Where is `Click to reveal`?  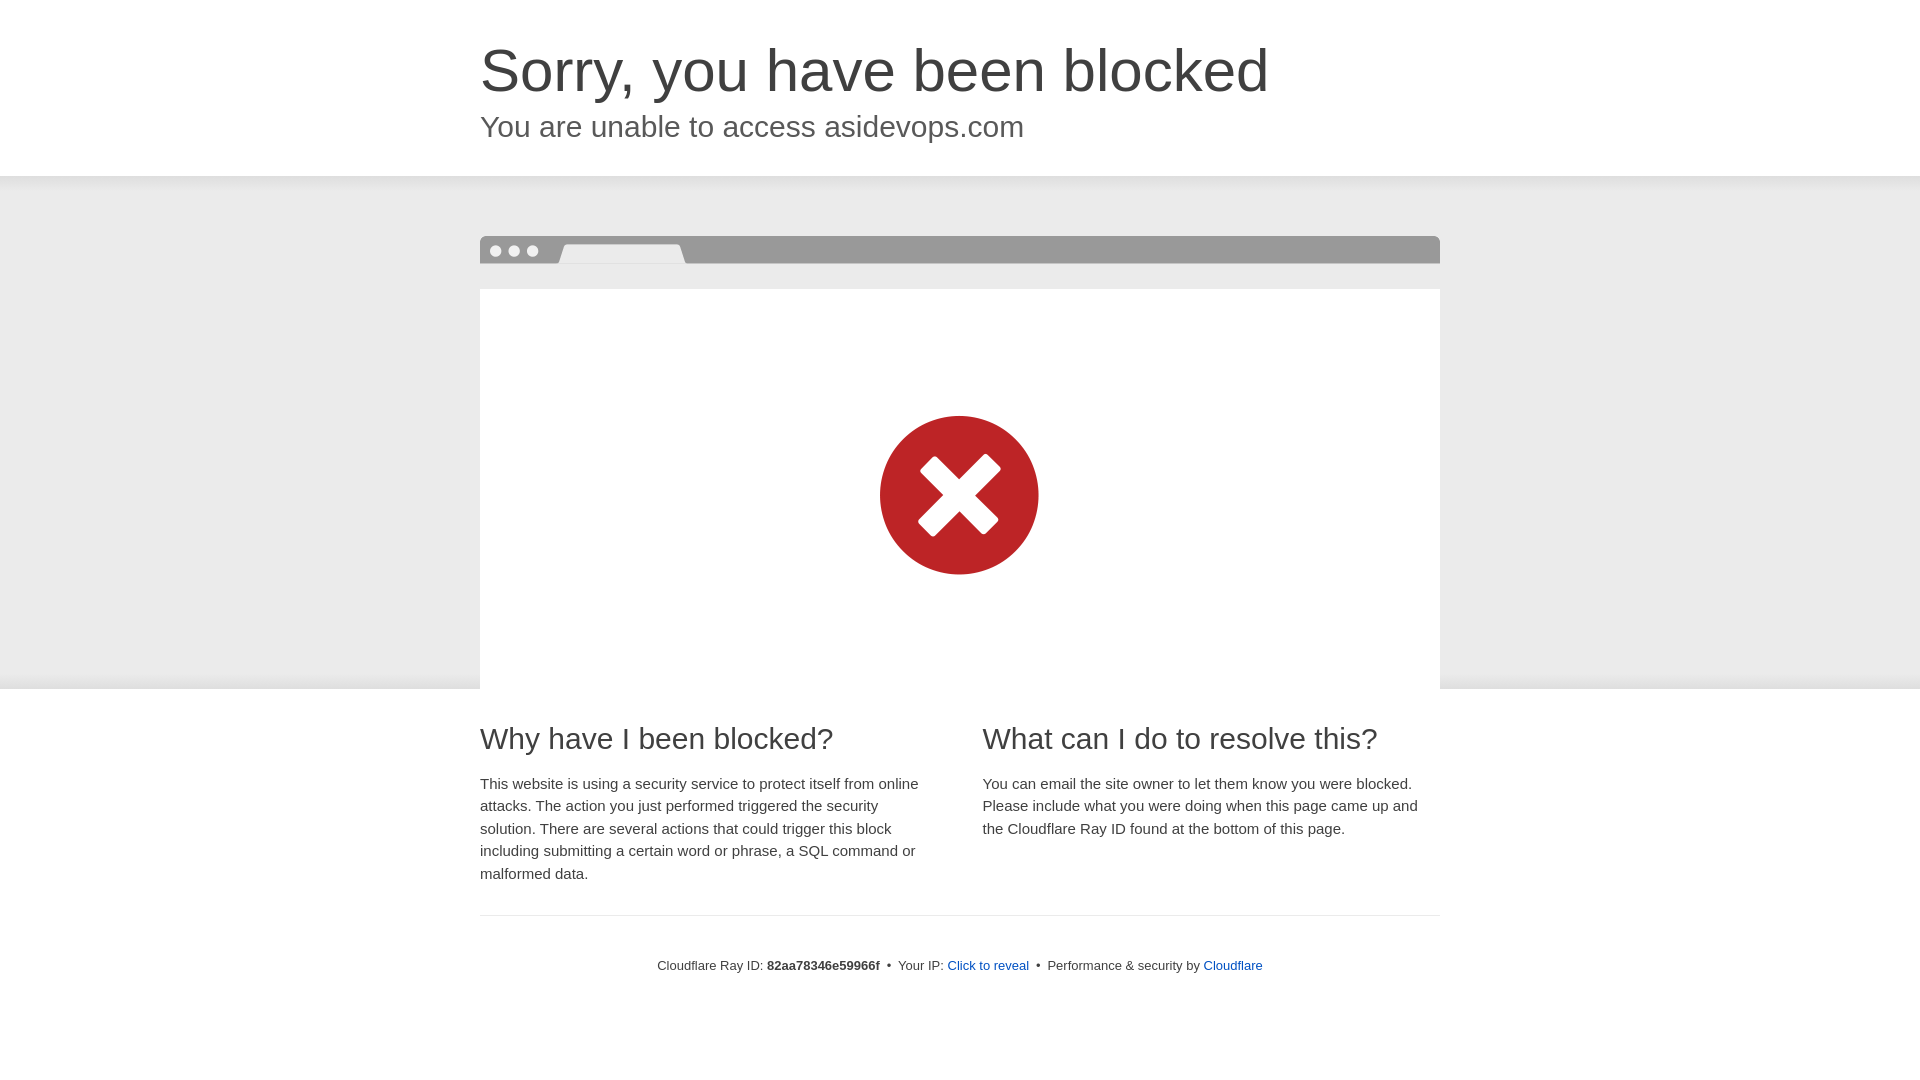 Click to reveal is located at coordinates (989, 966).